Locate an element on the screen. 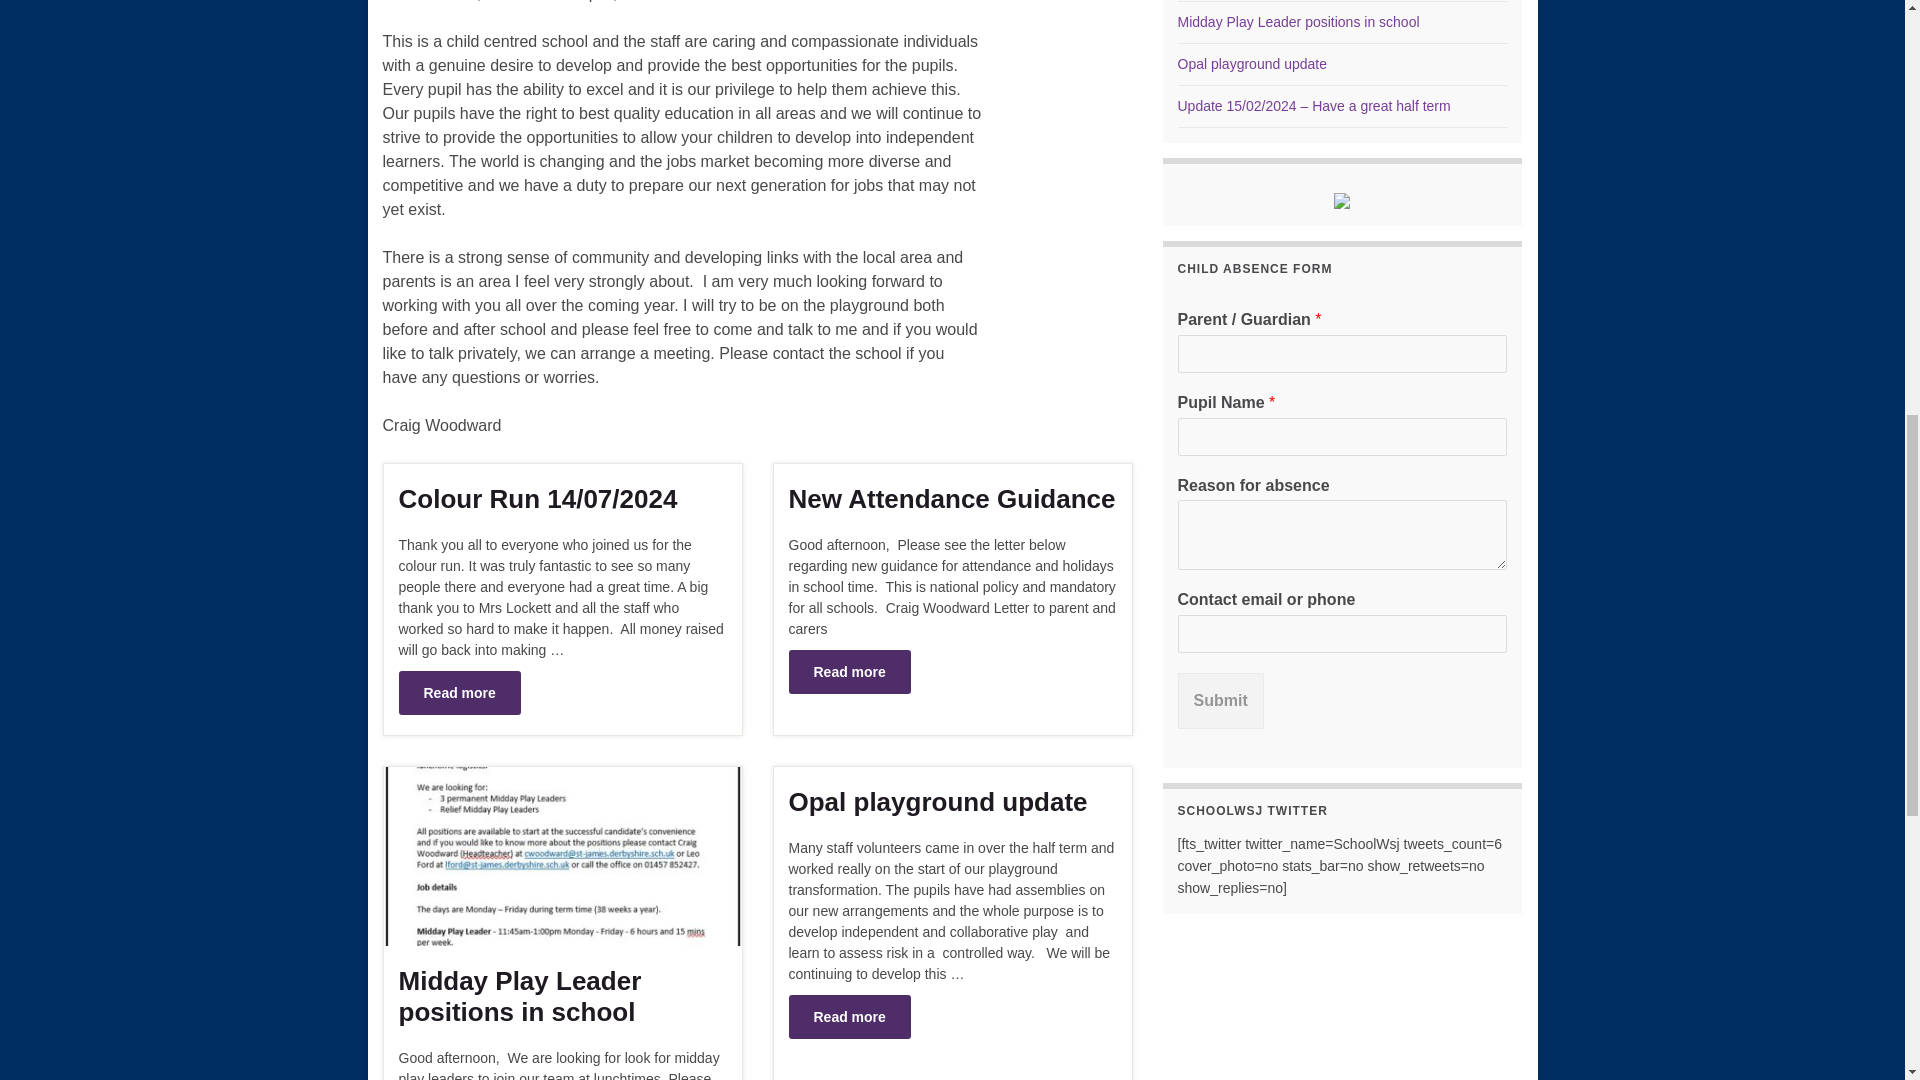  Opal playground update is located at coordinates (951, 802).